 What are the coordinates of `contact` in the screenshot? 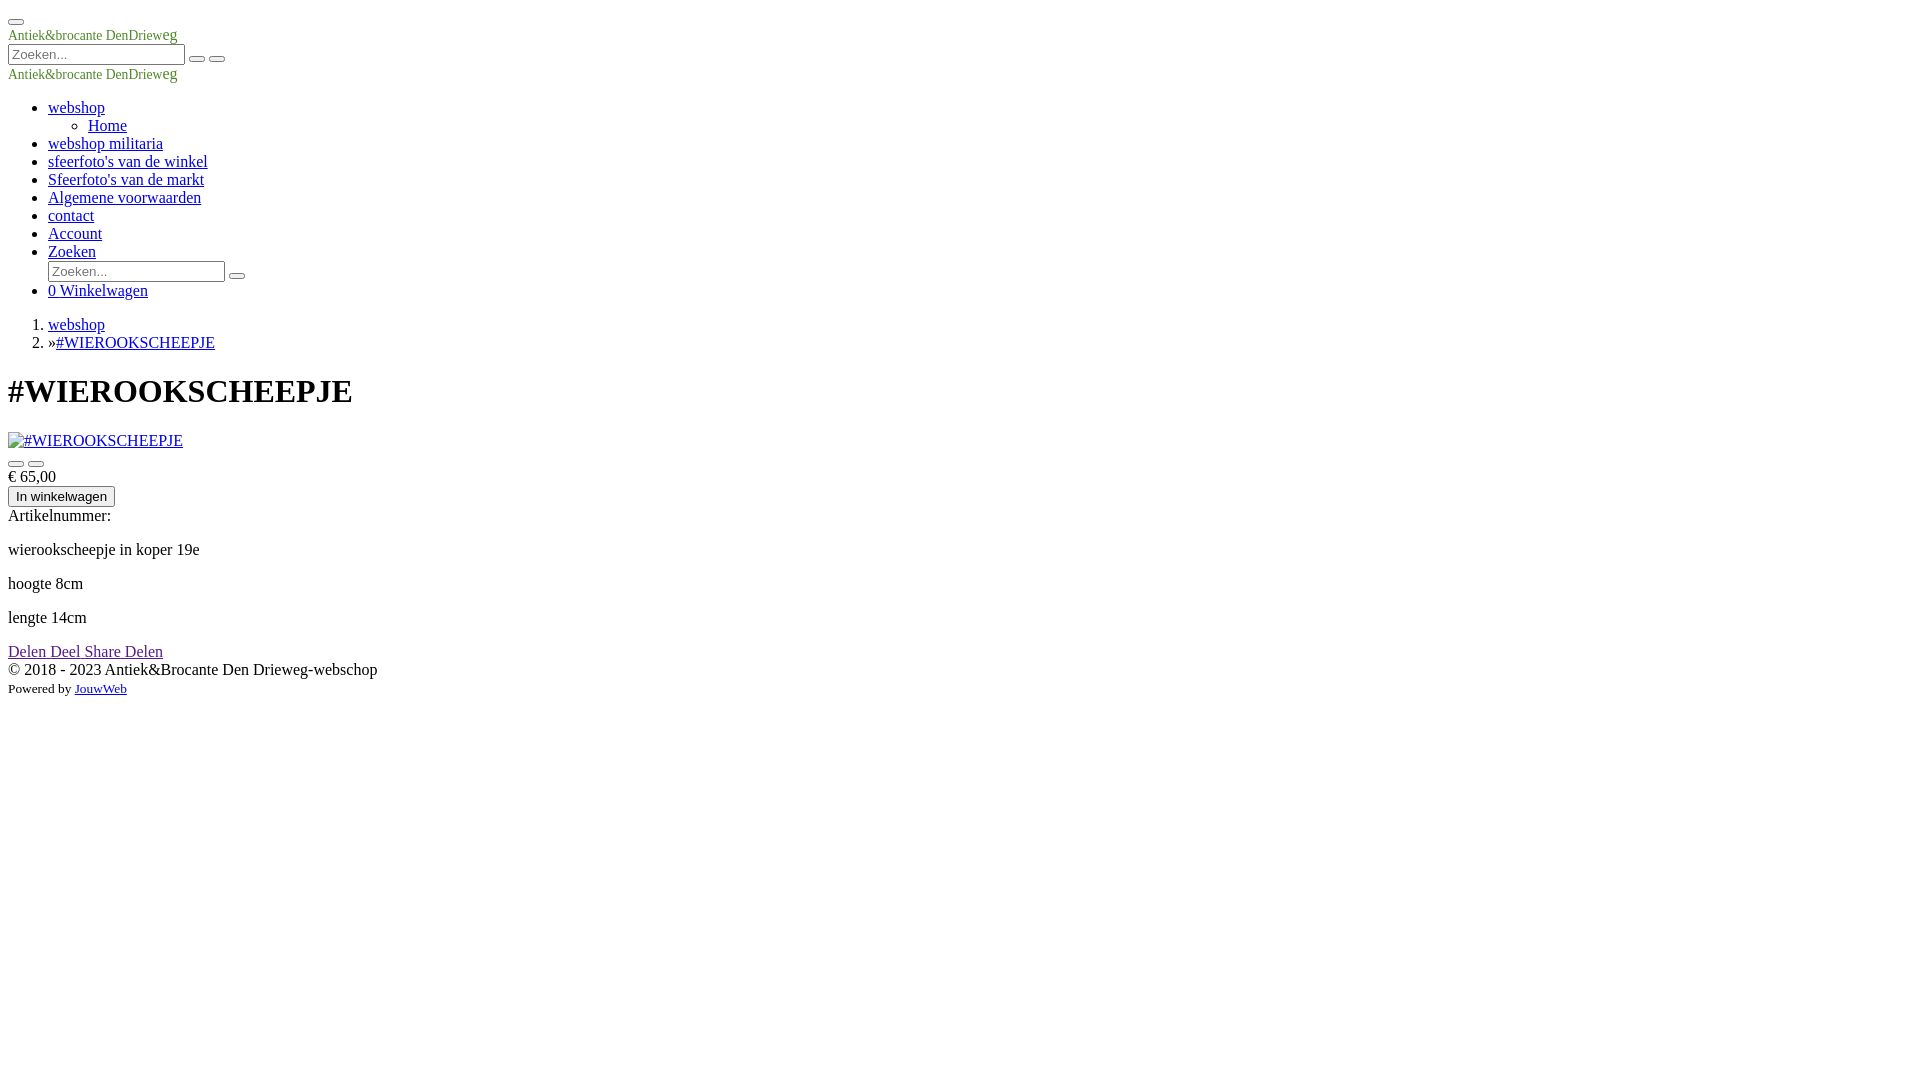 It's located at (71, 216).